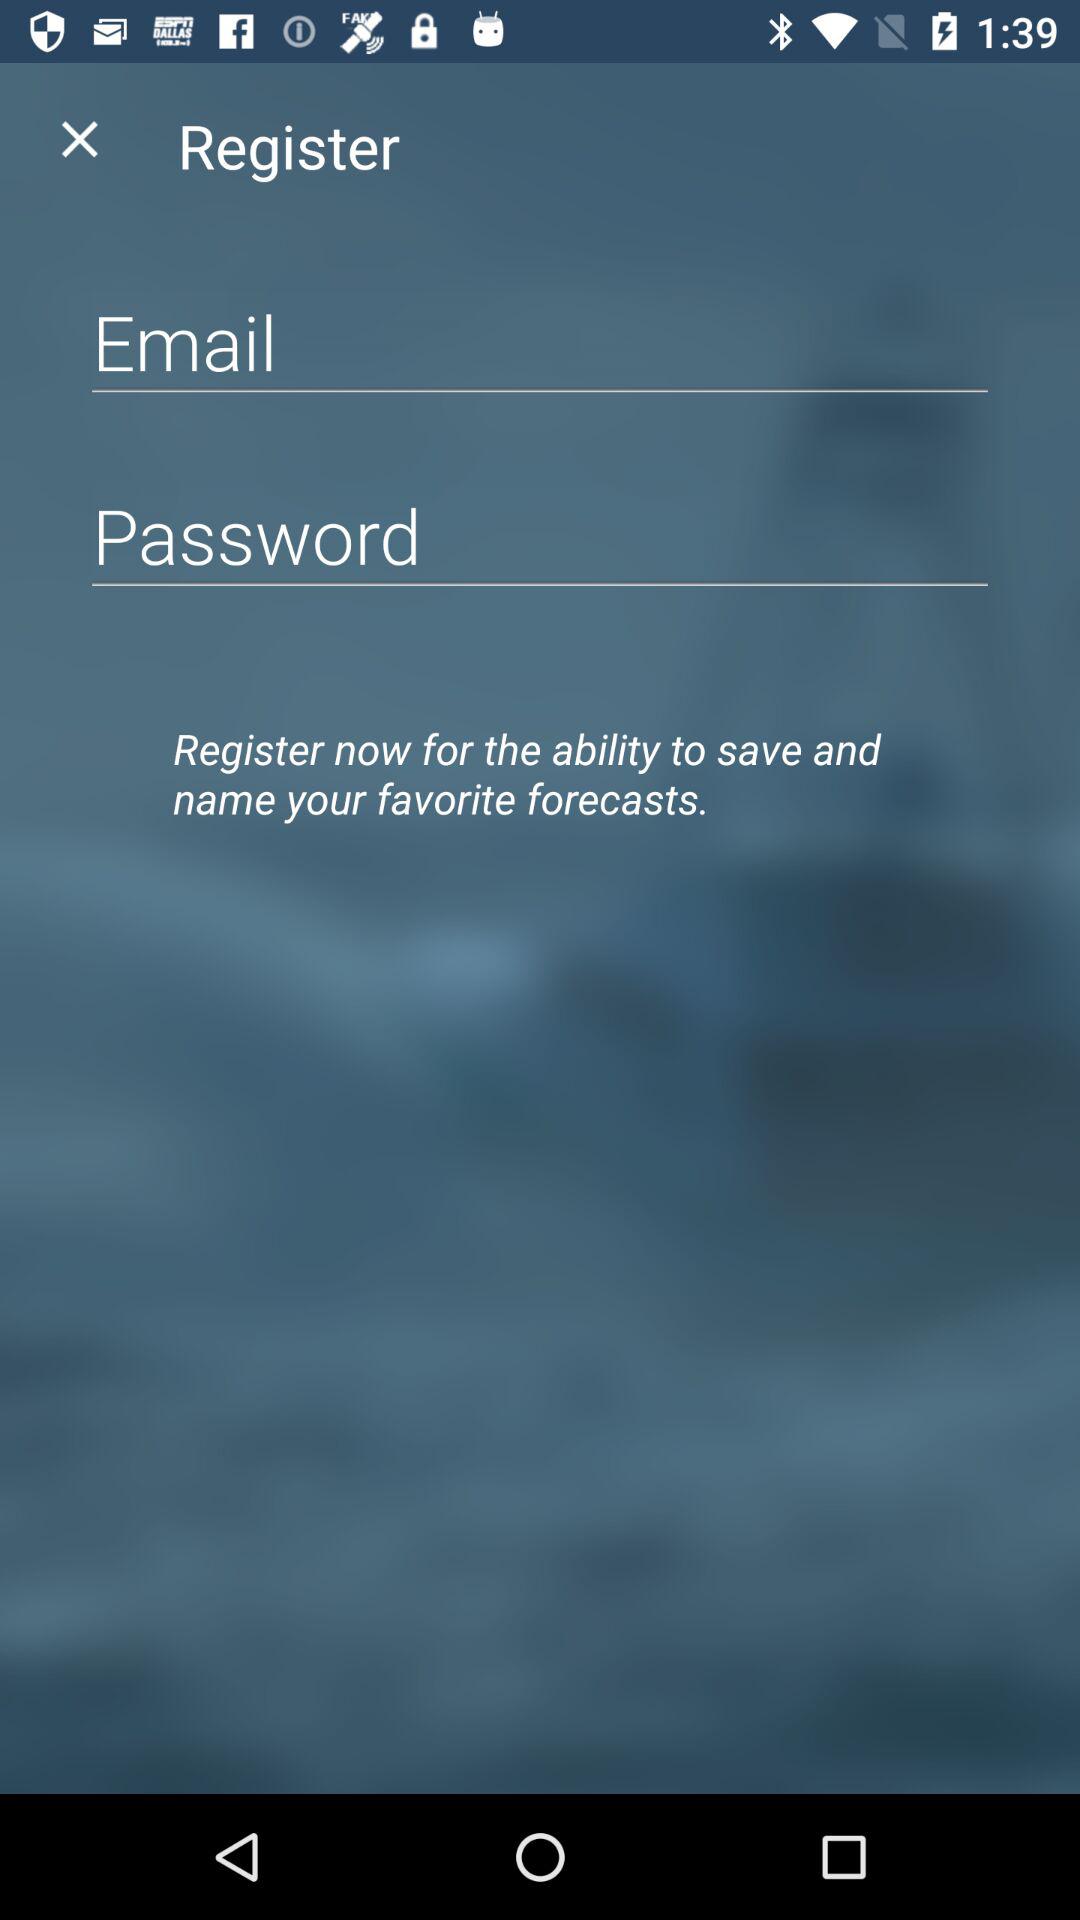 This screenshot has height=1920, width=1080. What do you see at coordinates (540, 342) in the screenshot?
I see `enter e-mail` at bounding box center [540, 342].